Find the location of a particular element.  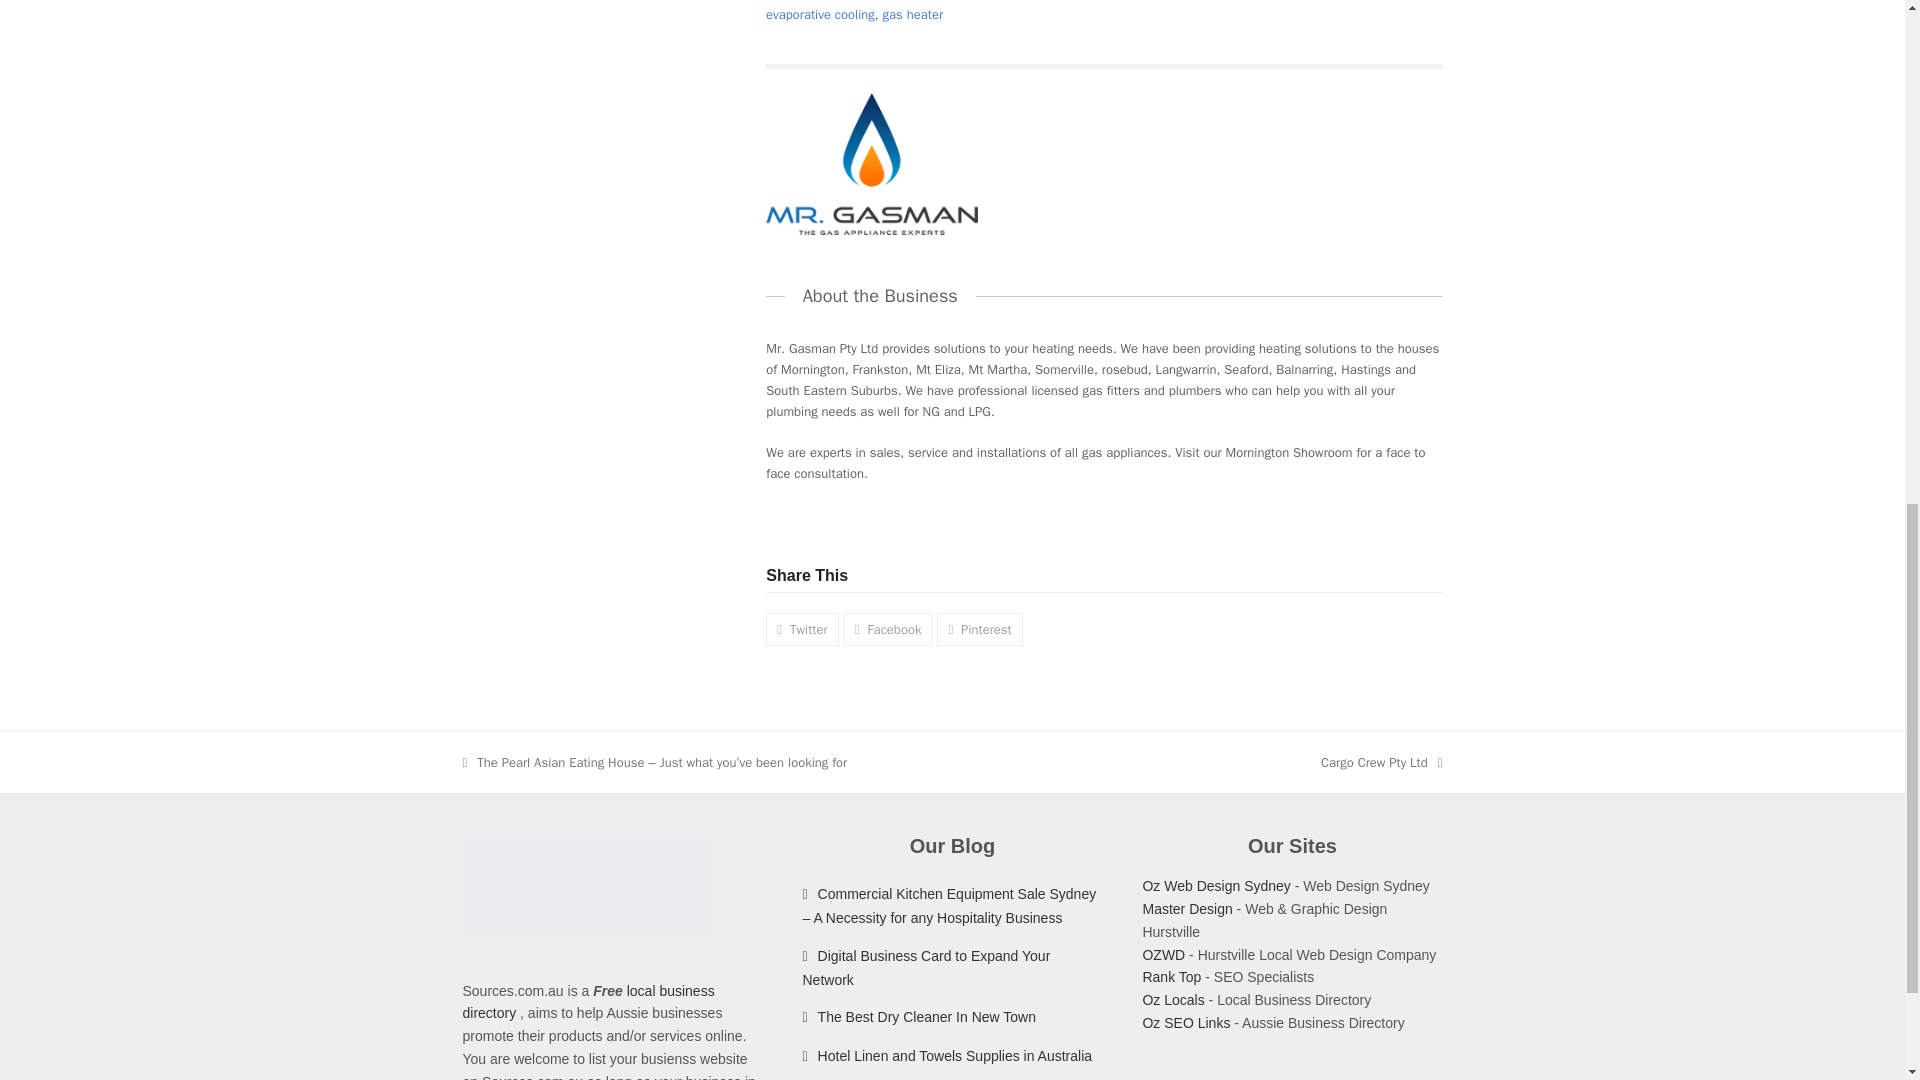

Facebook is located at coordinates (1163, 955).